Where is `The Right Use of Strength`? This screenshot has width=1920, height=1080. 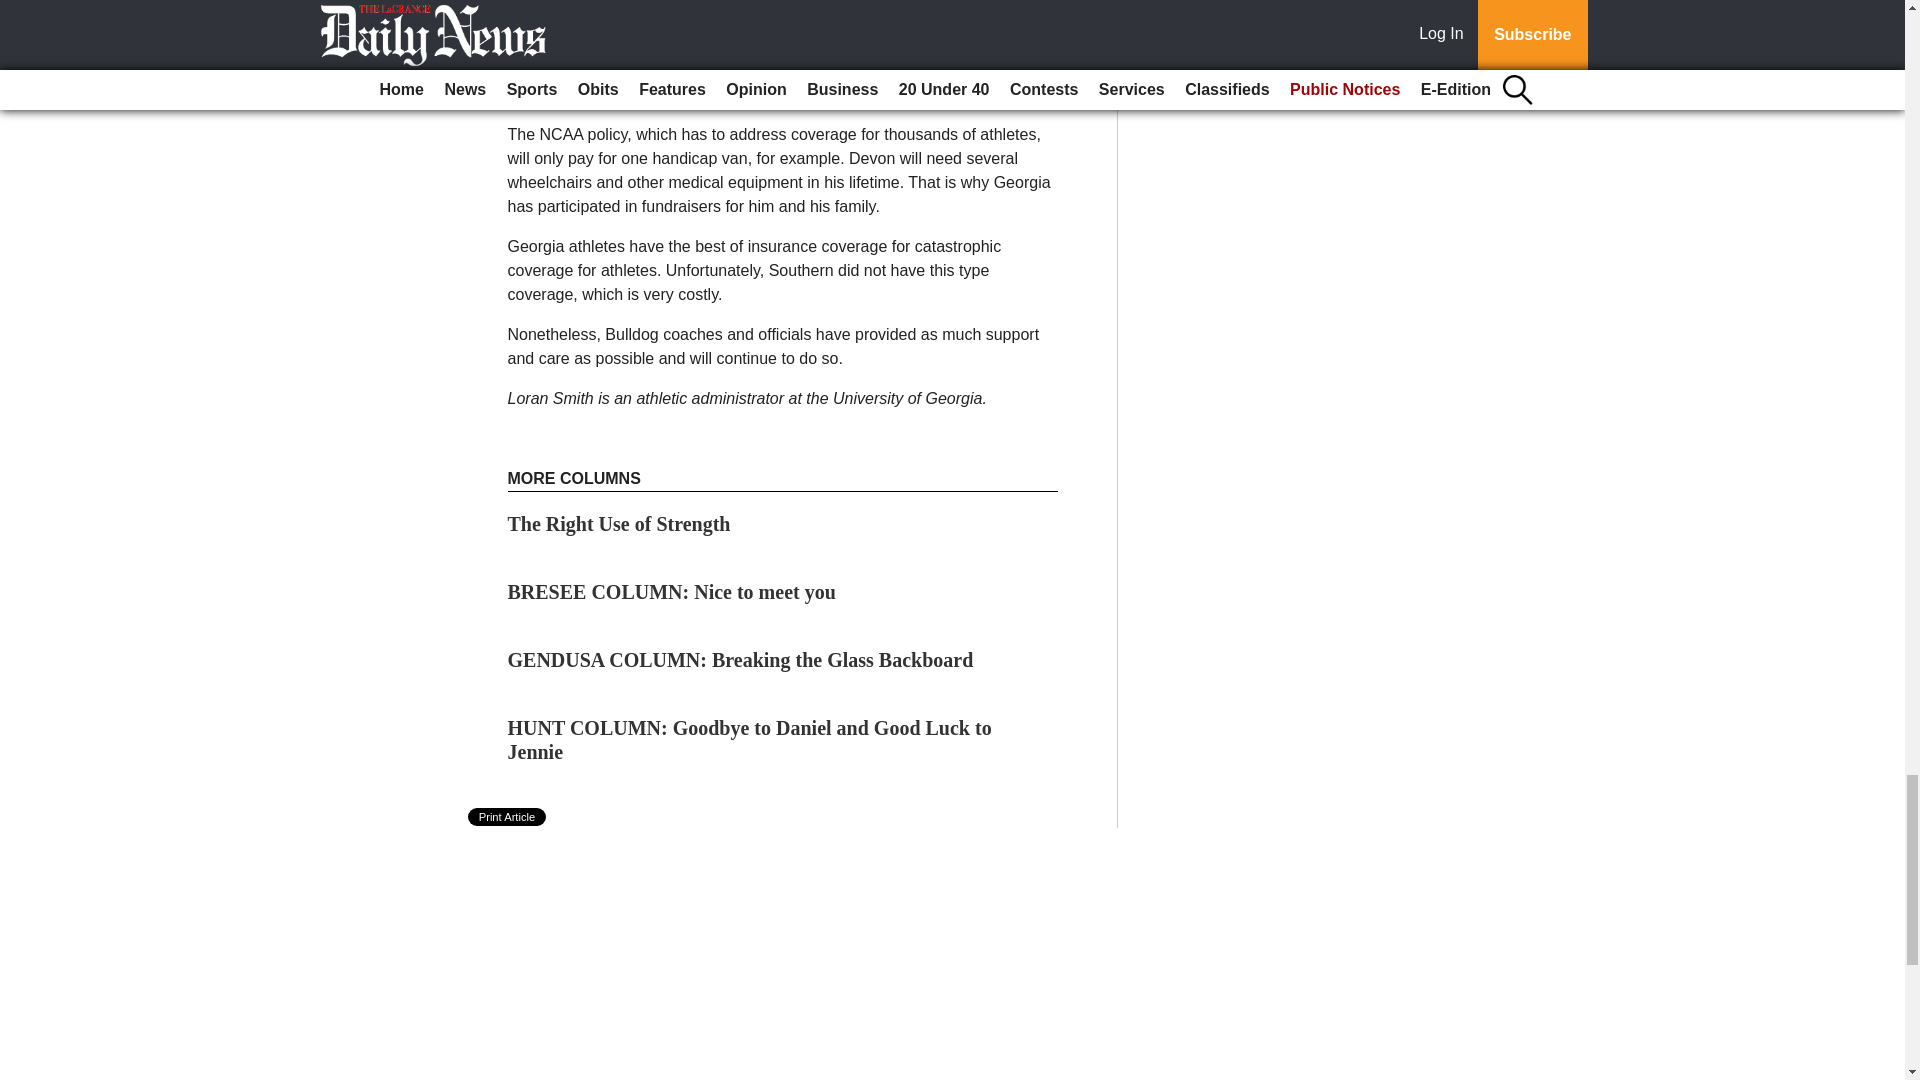 The Right Use of Strength is located at coordinates (620, 524).